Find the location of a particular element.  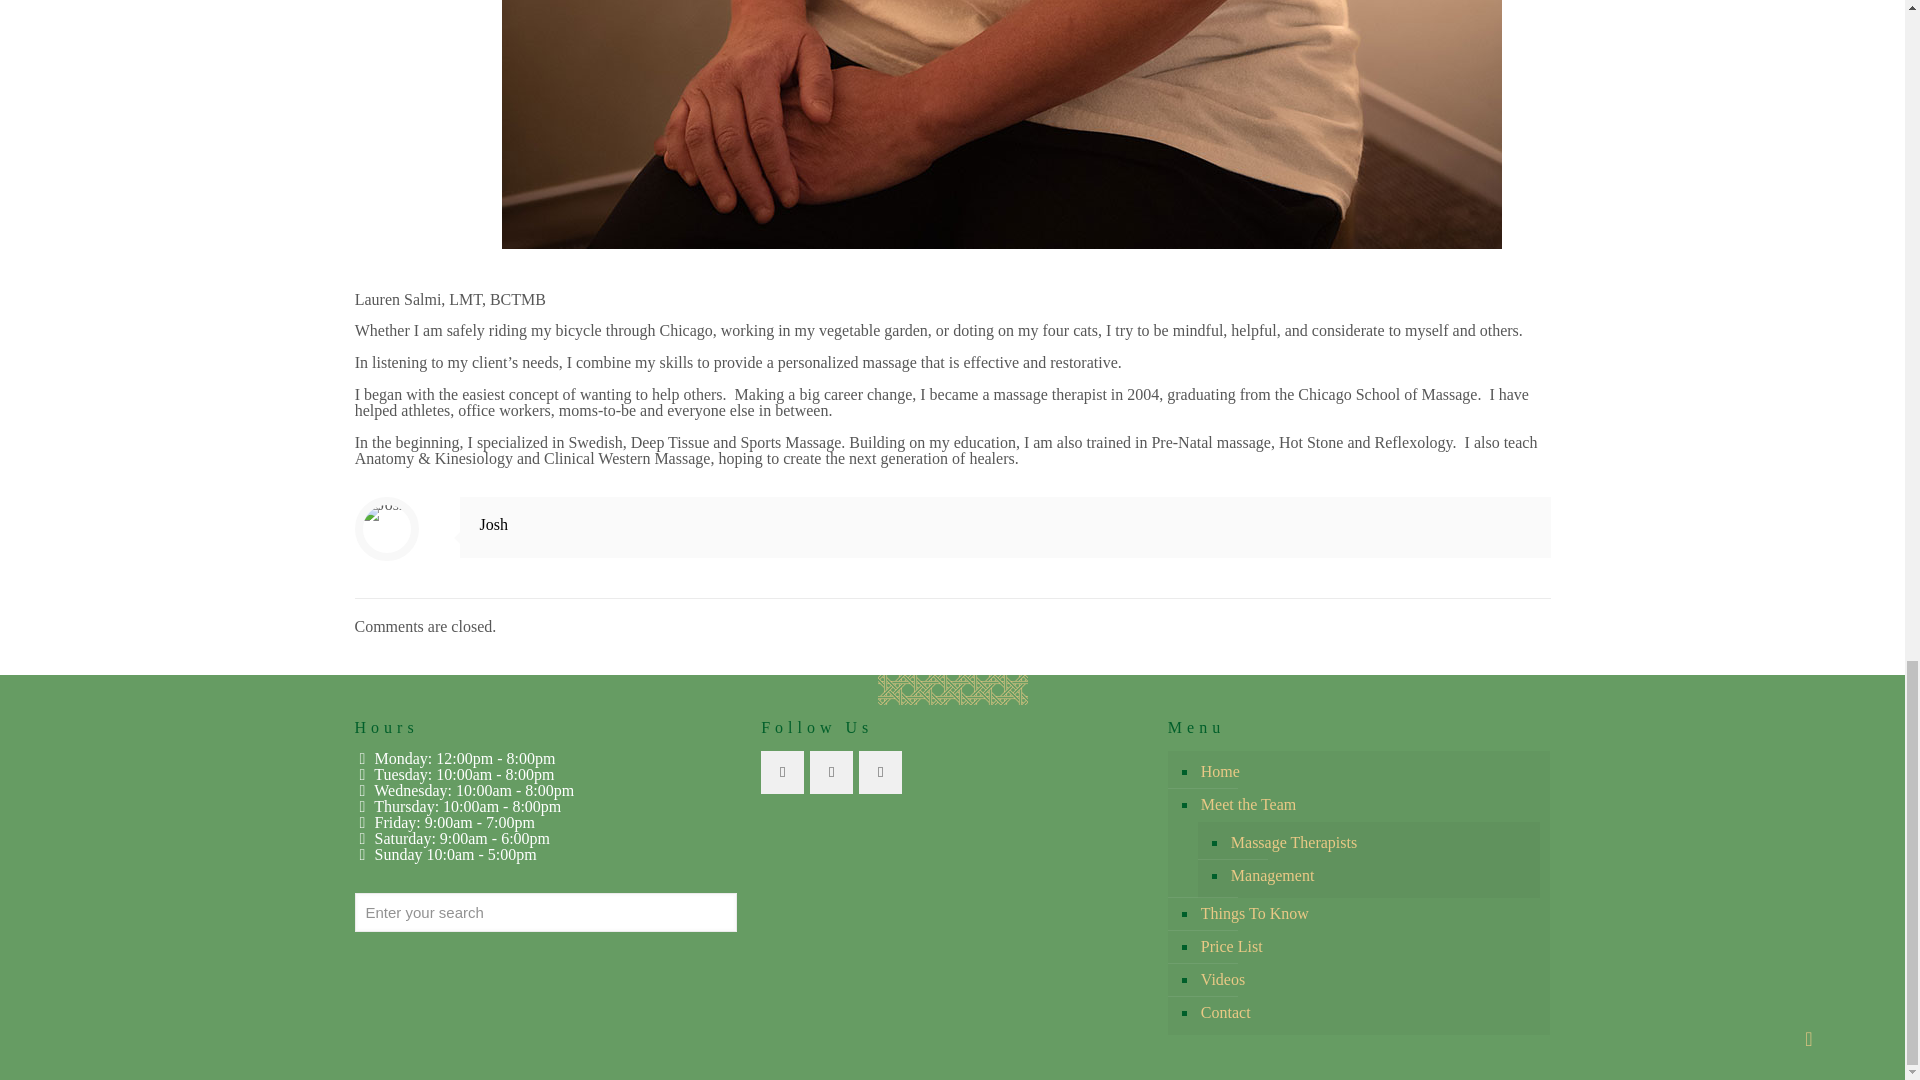

Meet the Team is located at coordinates (1370, 805).